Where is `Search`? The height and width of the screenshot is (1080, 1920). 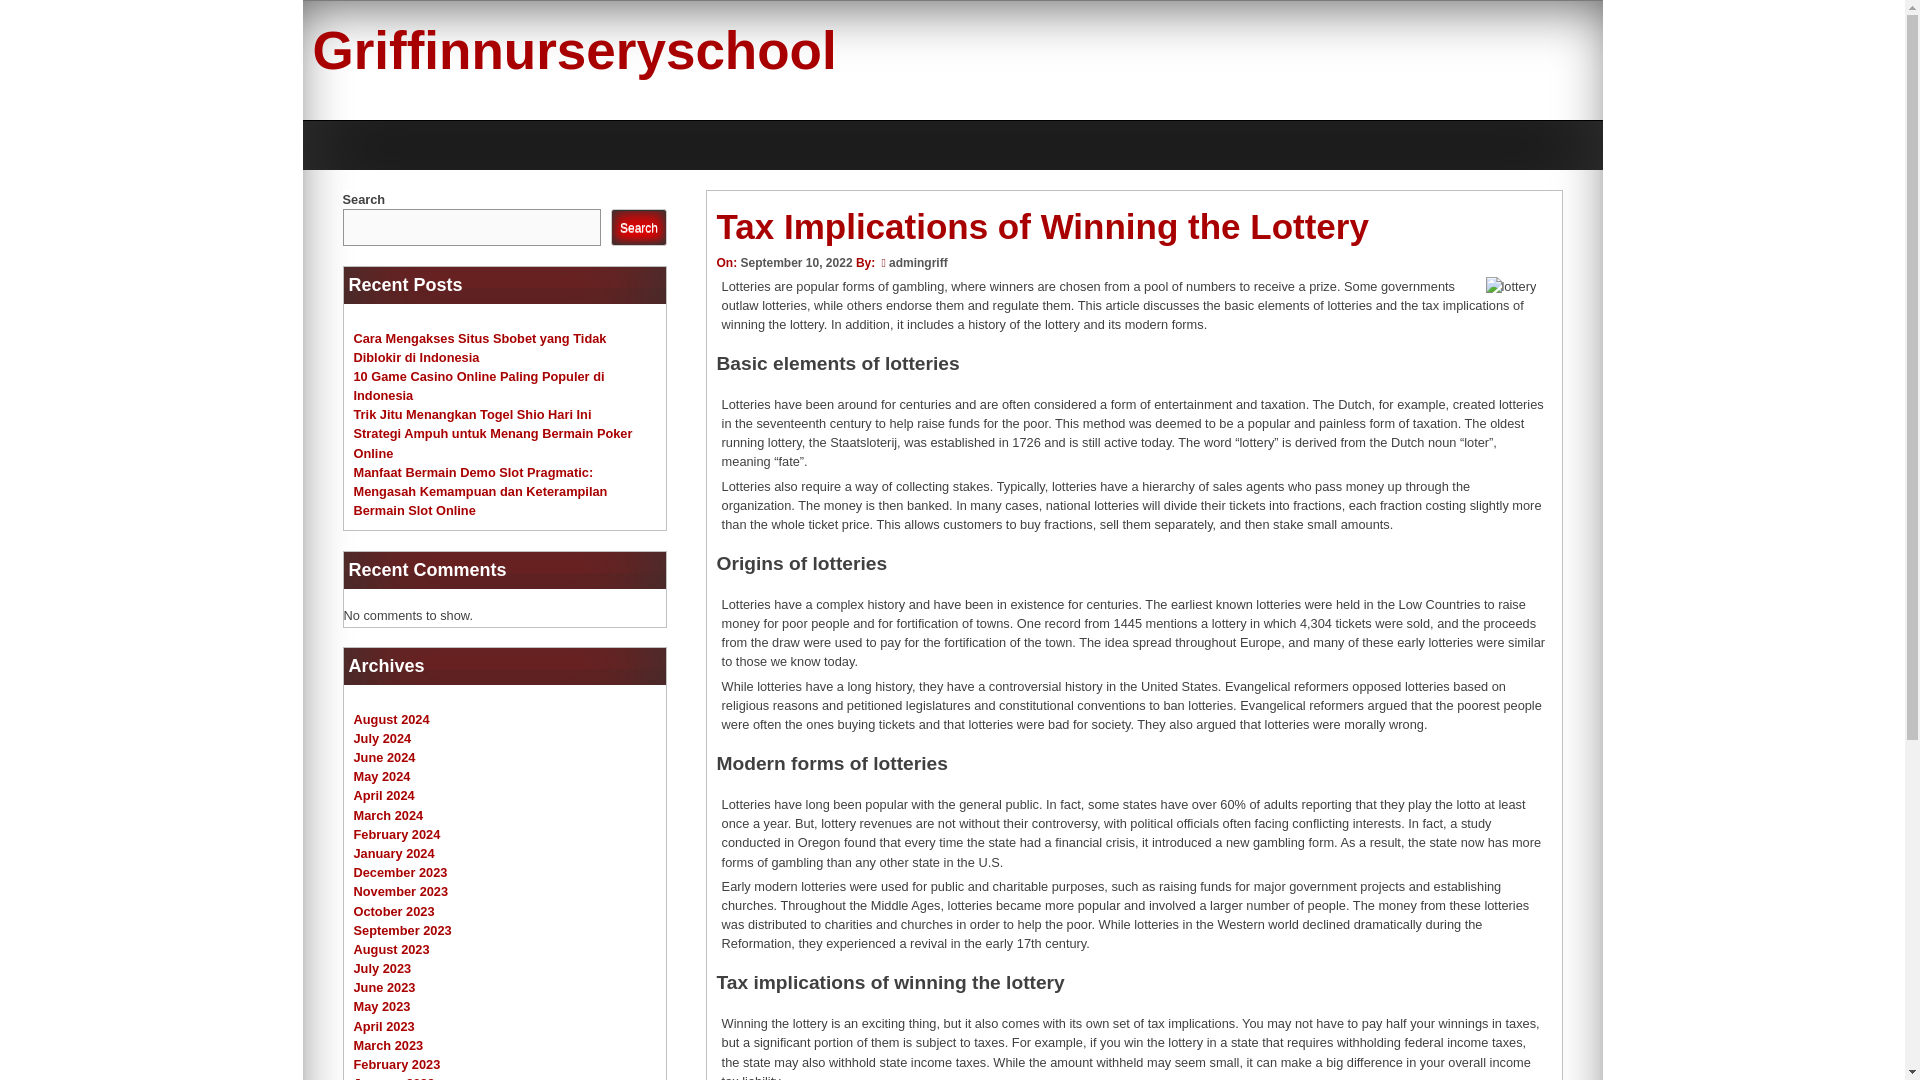
Search is located at coordinates (638, 228).